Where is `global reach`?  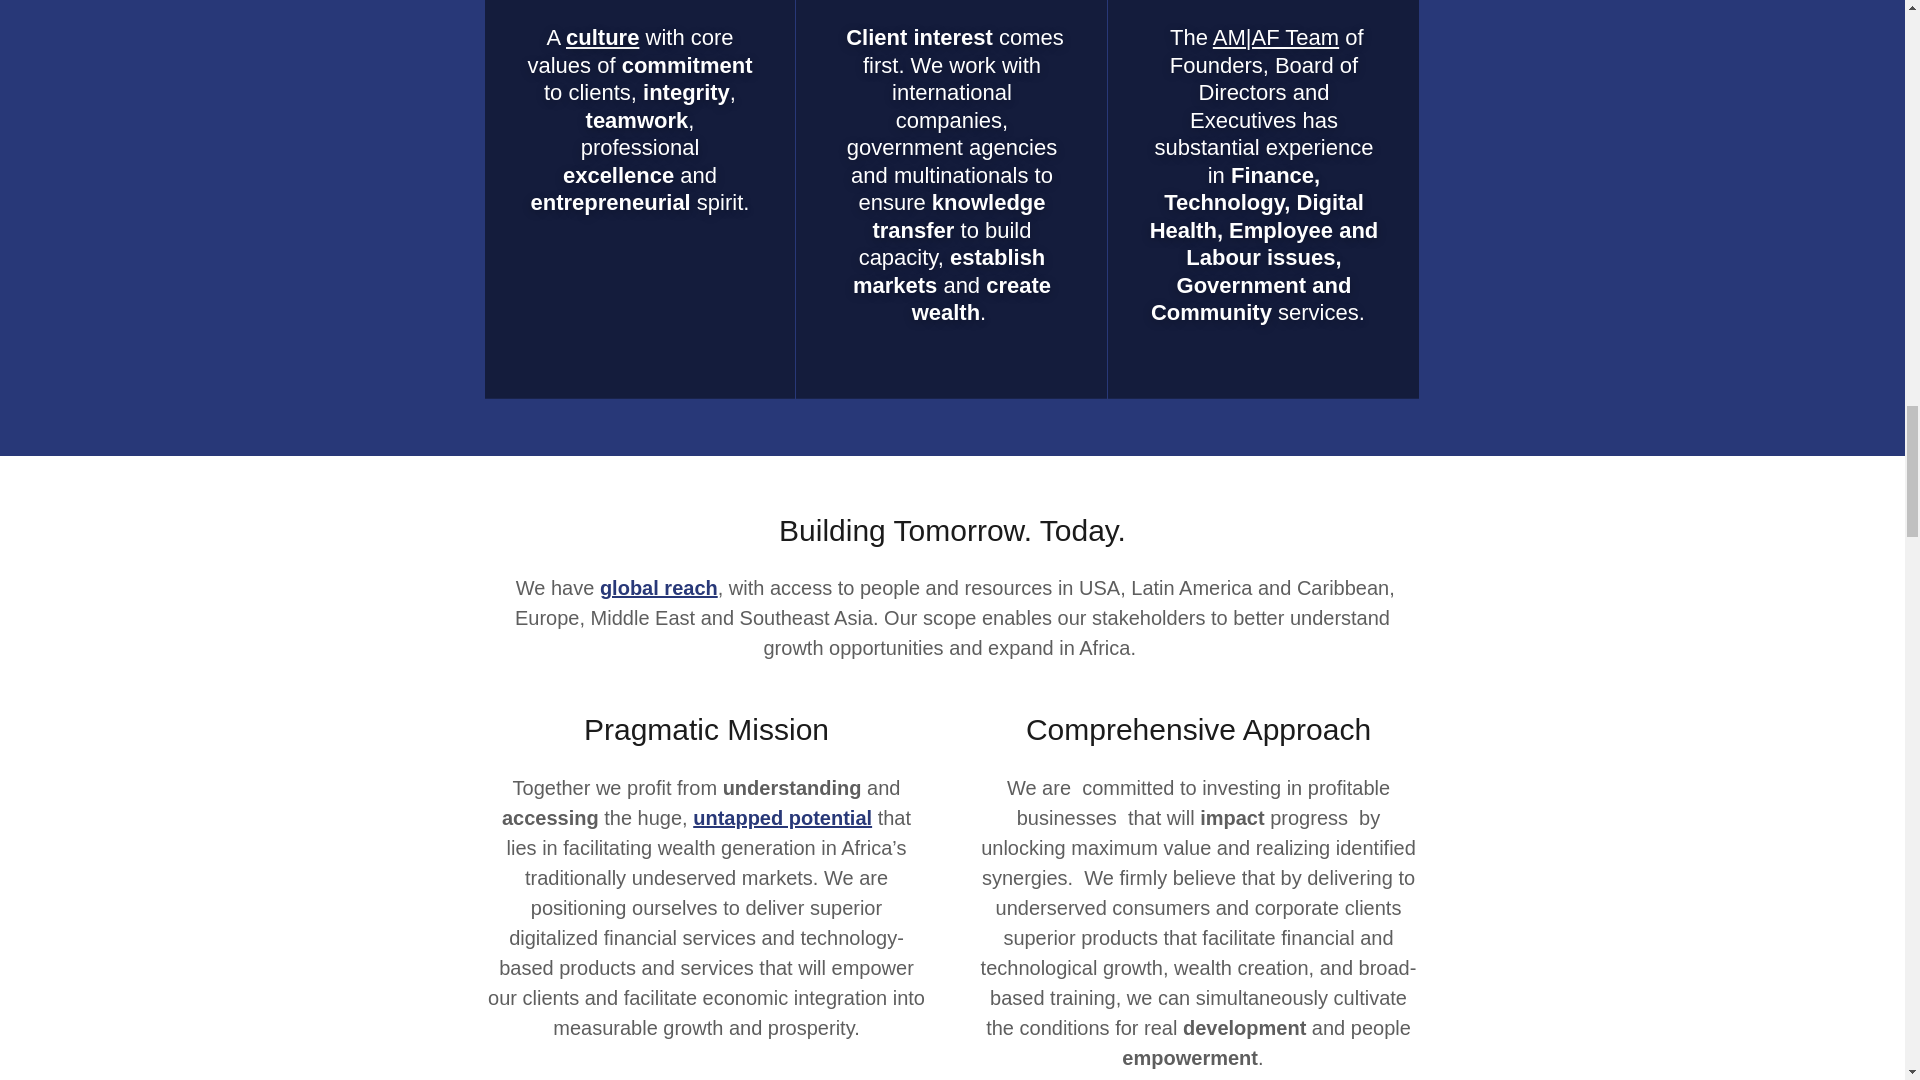
global reach is located at coordinates (658, 588).